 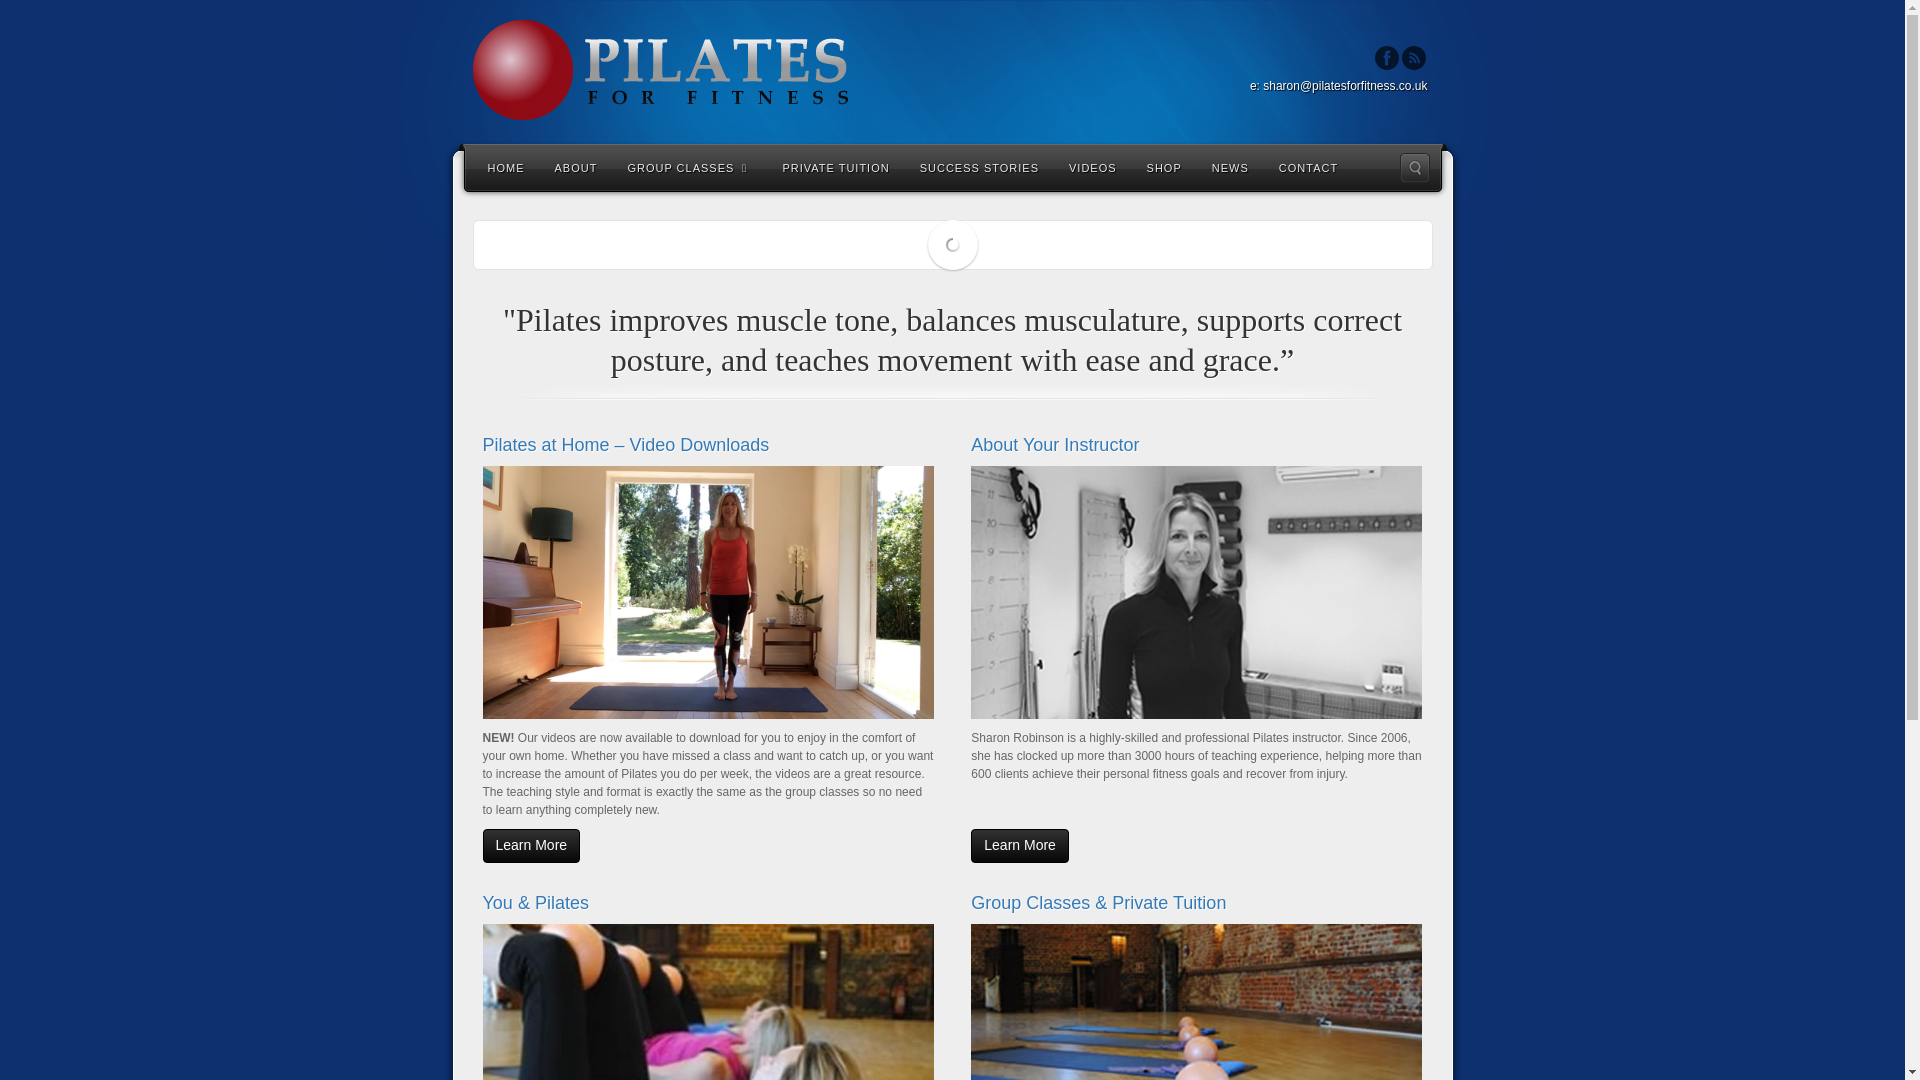 What do you see at coordinates (1054, 444) in the screenshot?
I see `About Your Instructor` at bounding box center [1054, 444].